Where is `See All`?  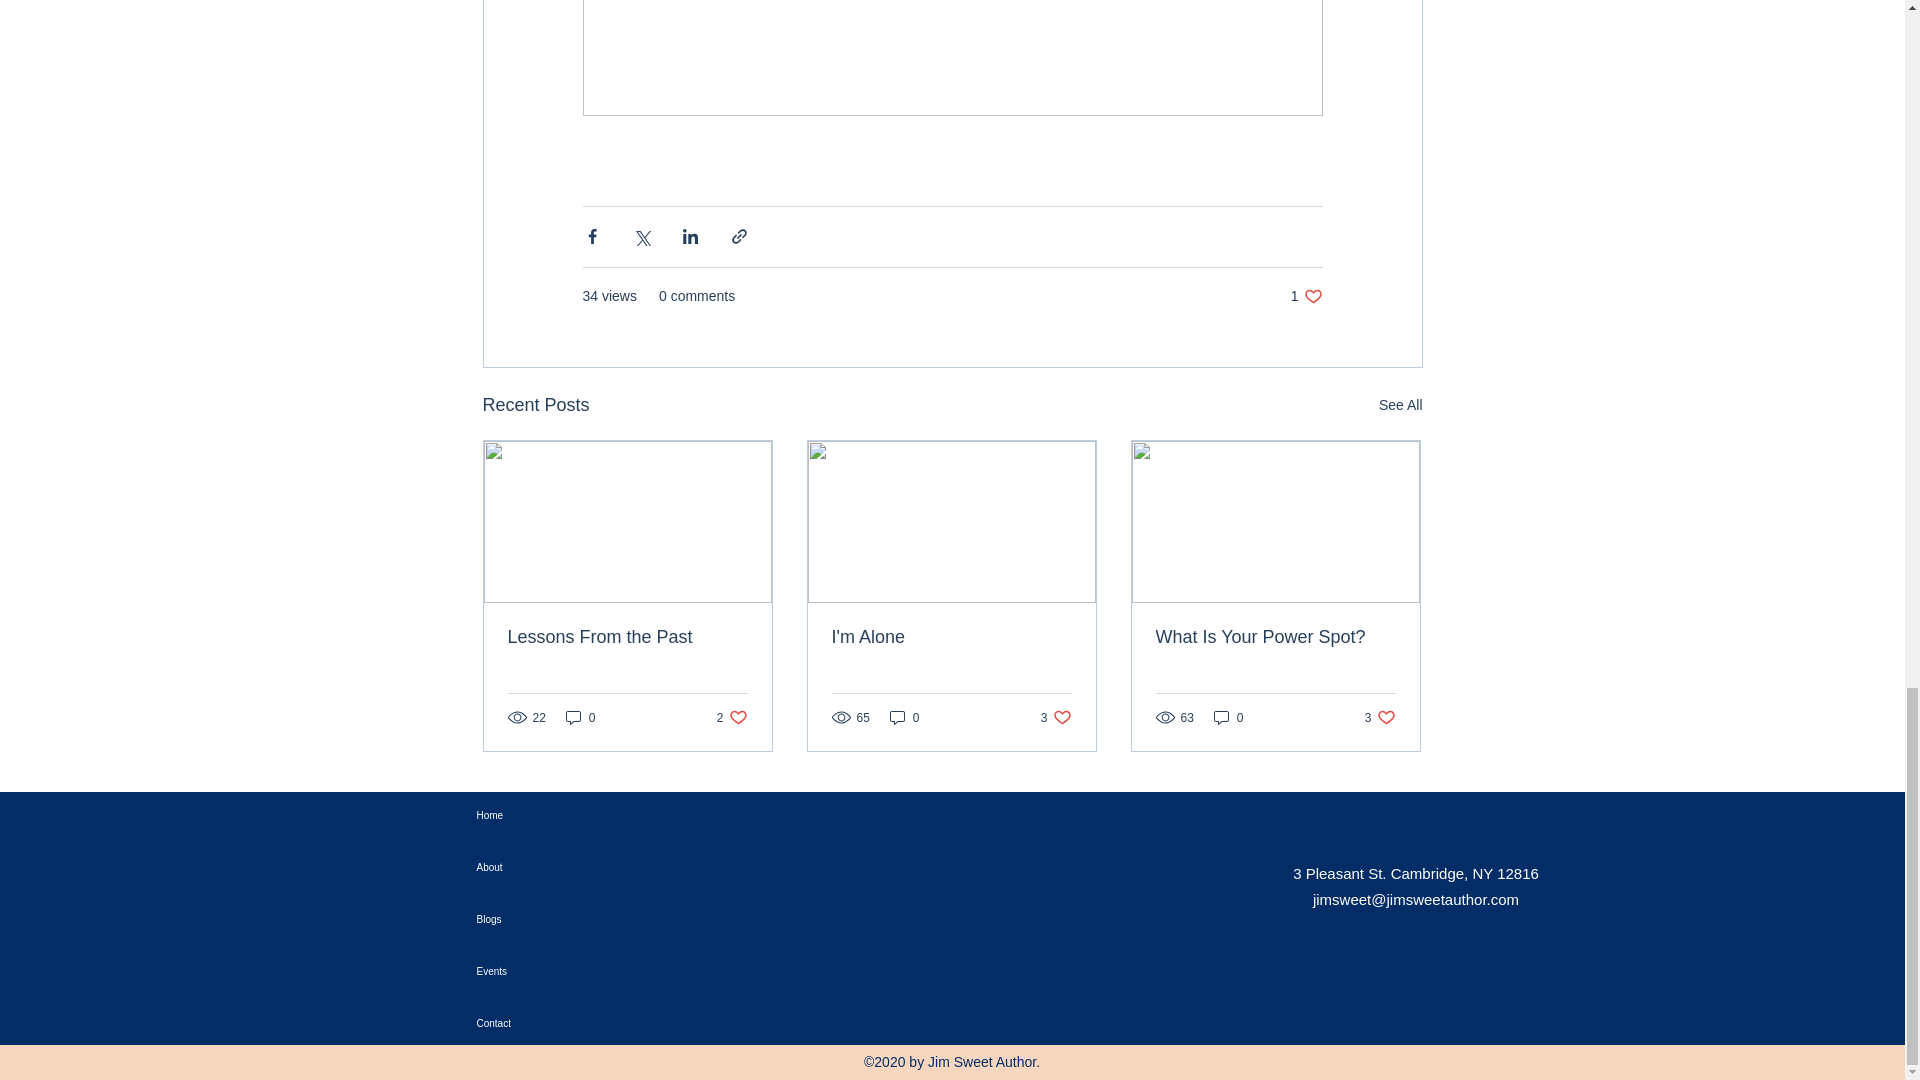 See All is located at coordinates (951, 638).